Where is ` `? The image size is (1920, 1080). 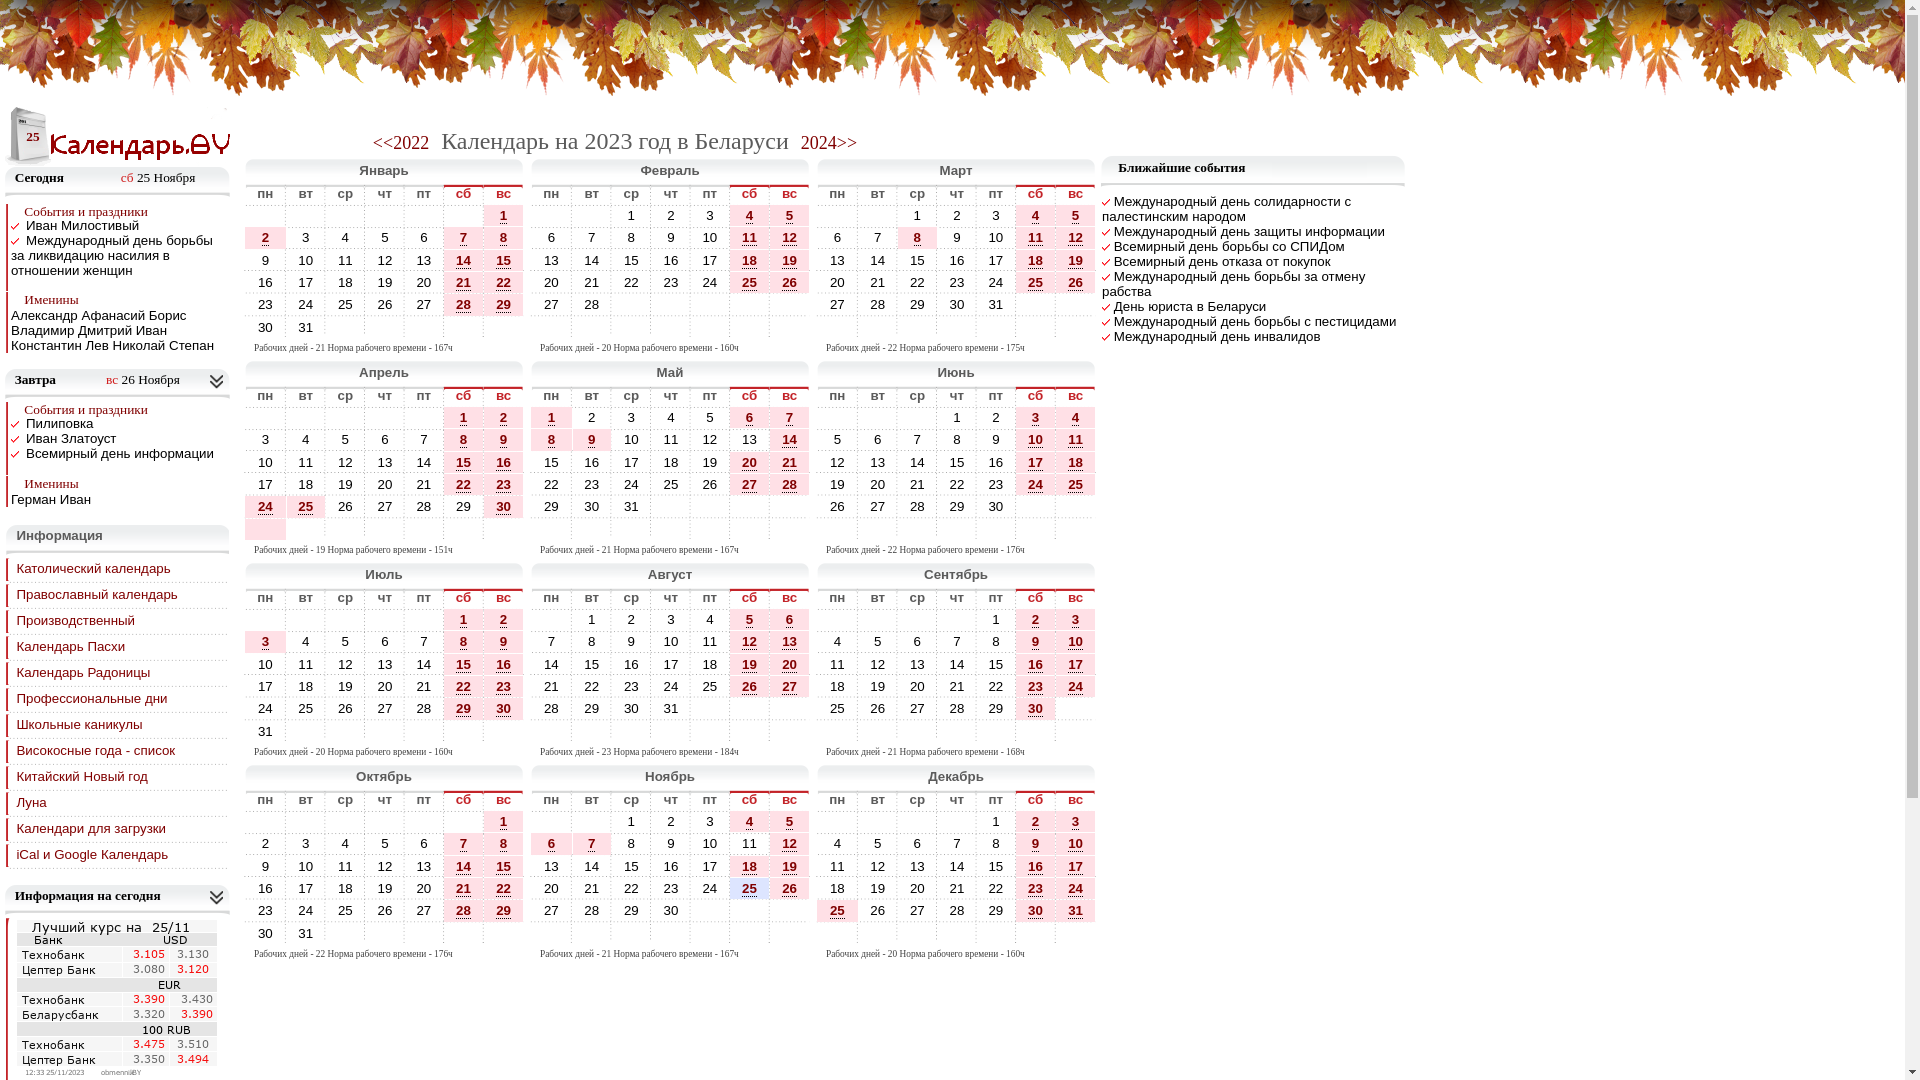   is located at coordinates (464, 934).